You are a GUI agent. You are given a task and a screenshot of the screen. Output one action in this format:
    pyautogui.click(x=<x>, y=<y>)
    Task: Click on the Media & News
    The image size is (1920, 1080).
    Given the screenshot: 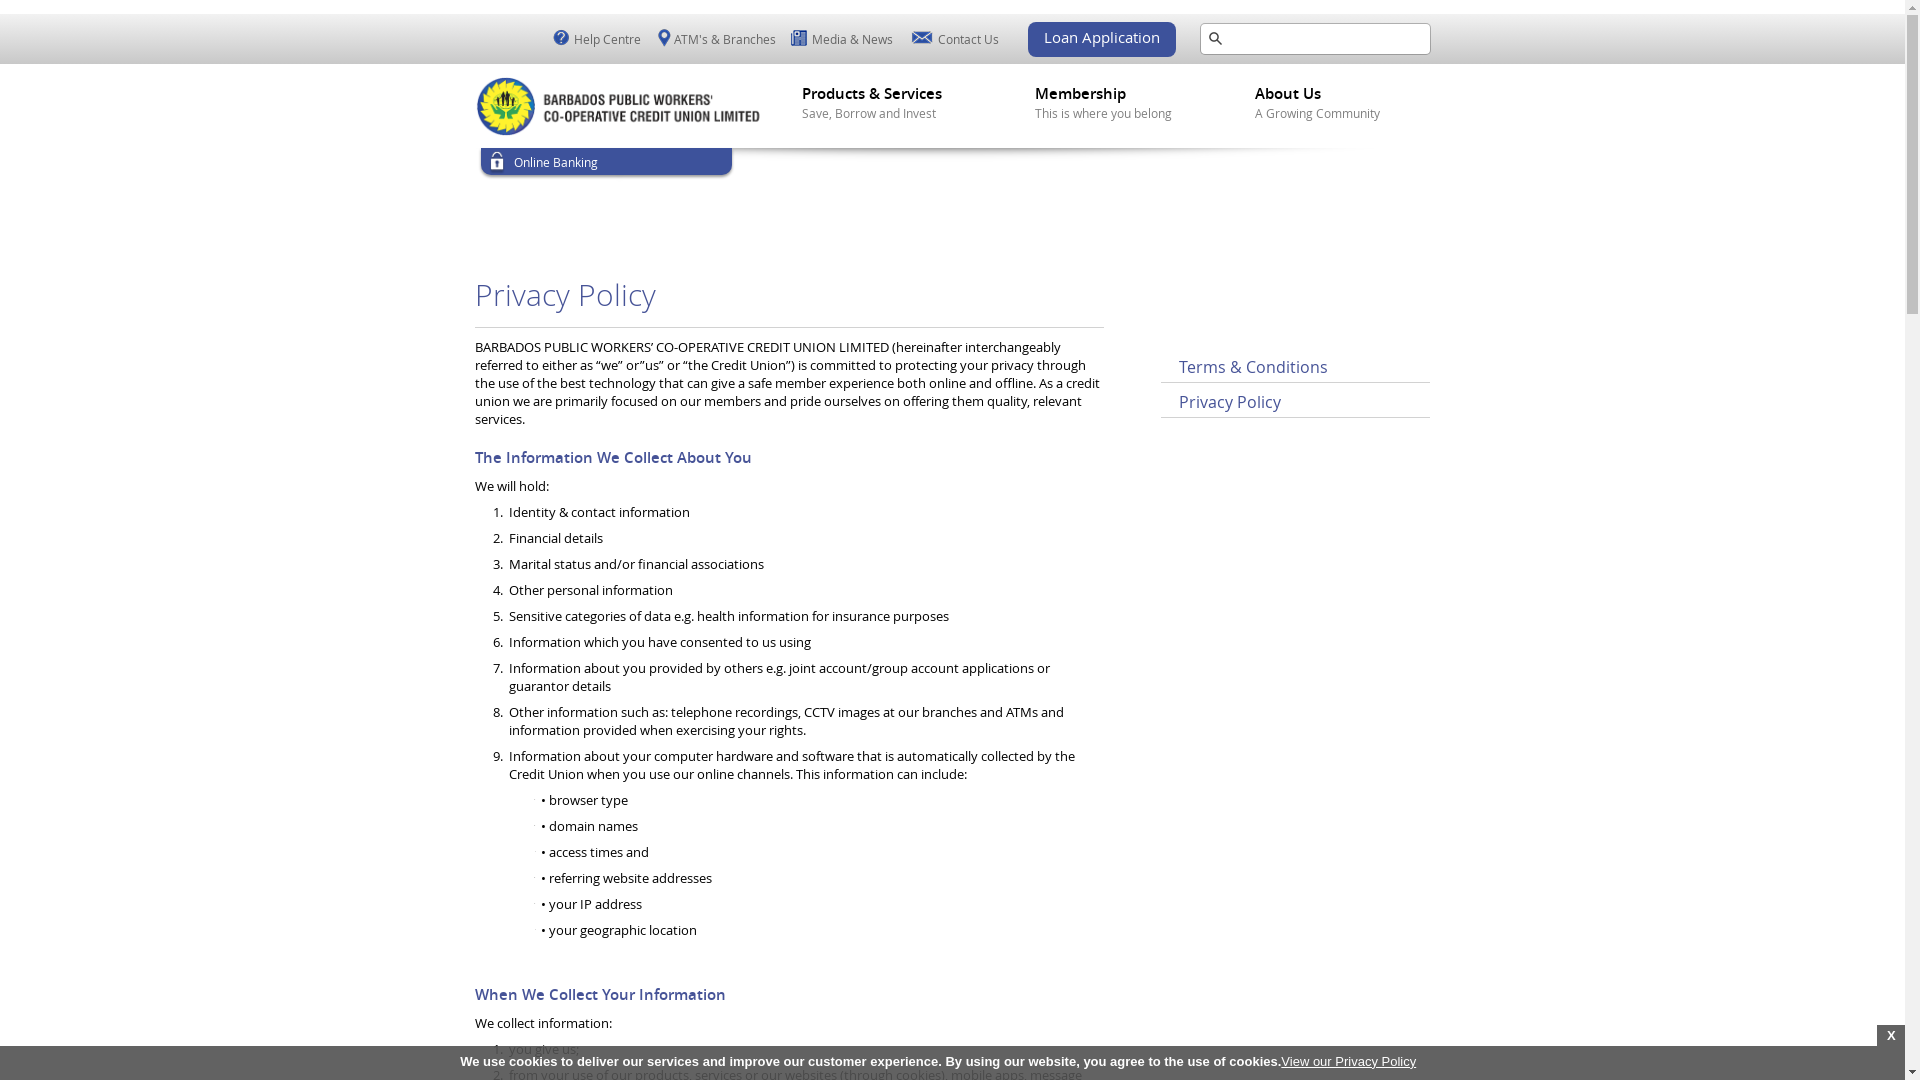 What is the action you would take?
    pyautogui.click(x=855, y=40)
    